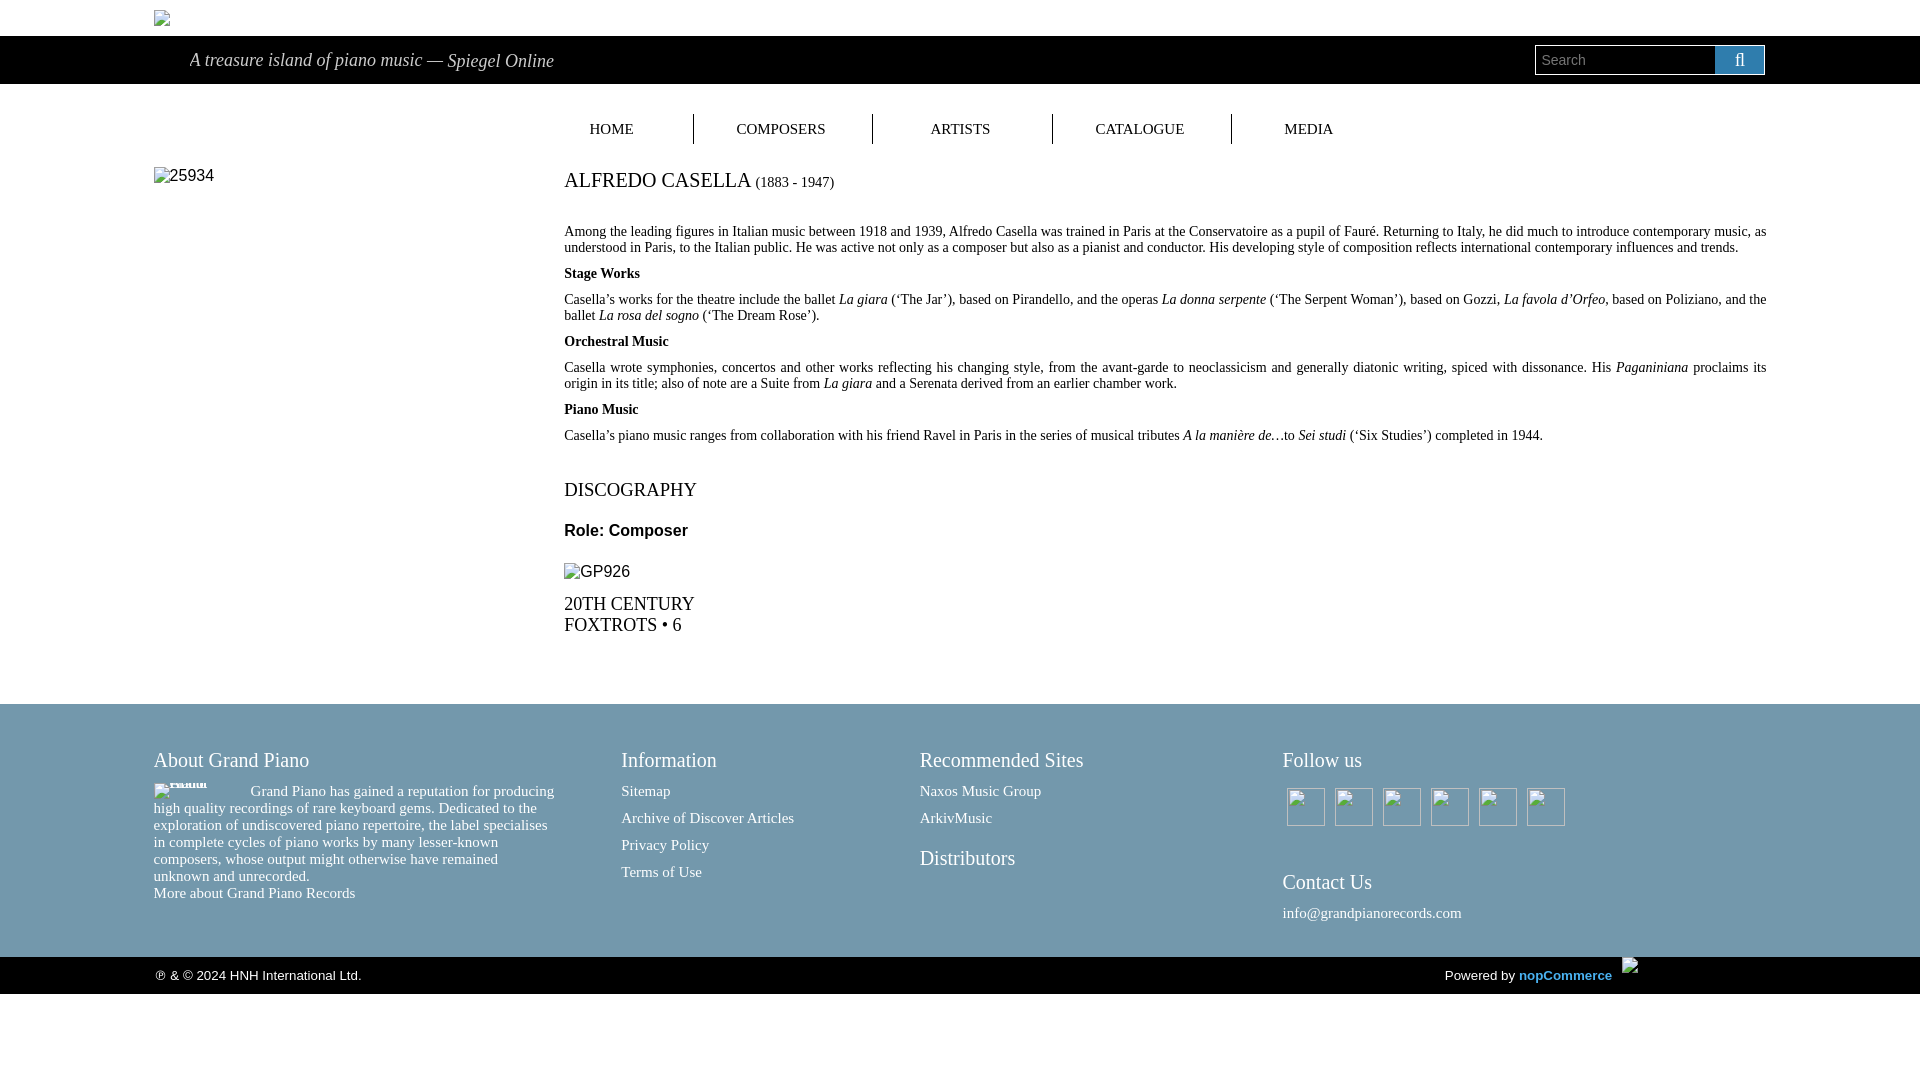  Describe the element at coordinates (612, 128) in the screenshot. I see `HOME` at that location.